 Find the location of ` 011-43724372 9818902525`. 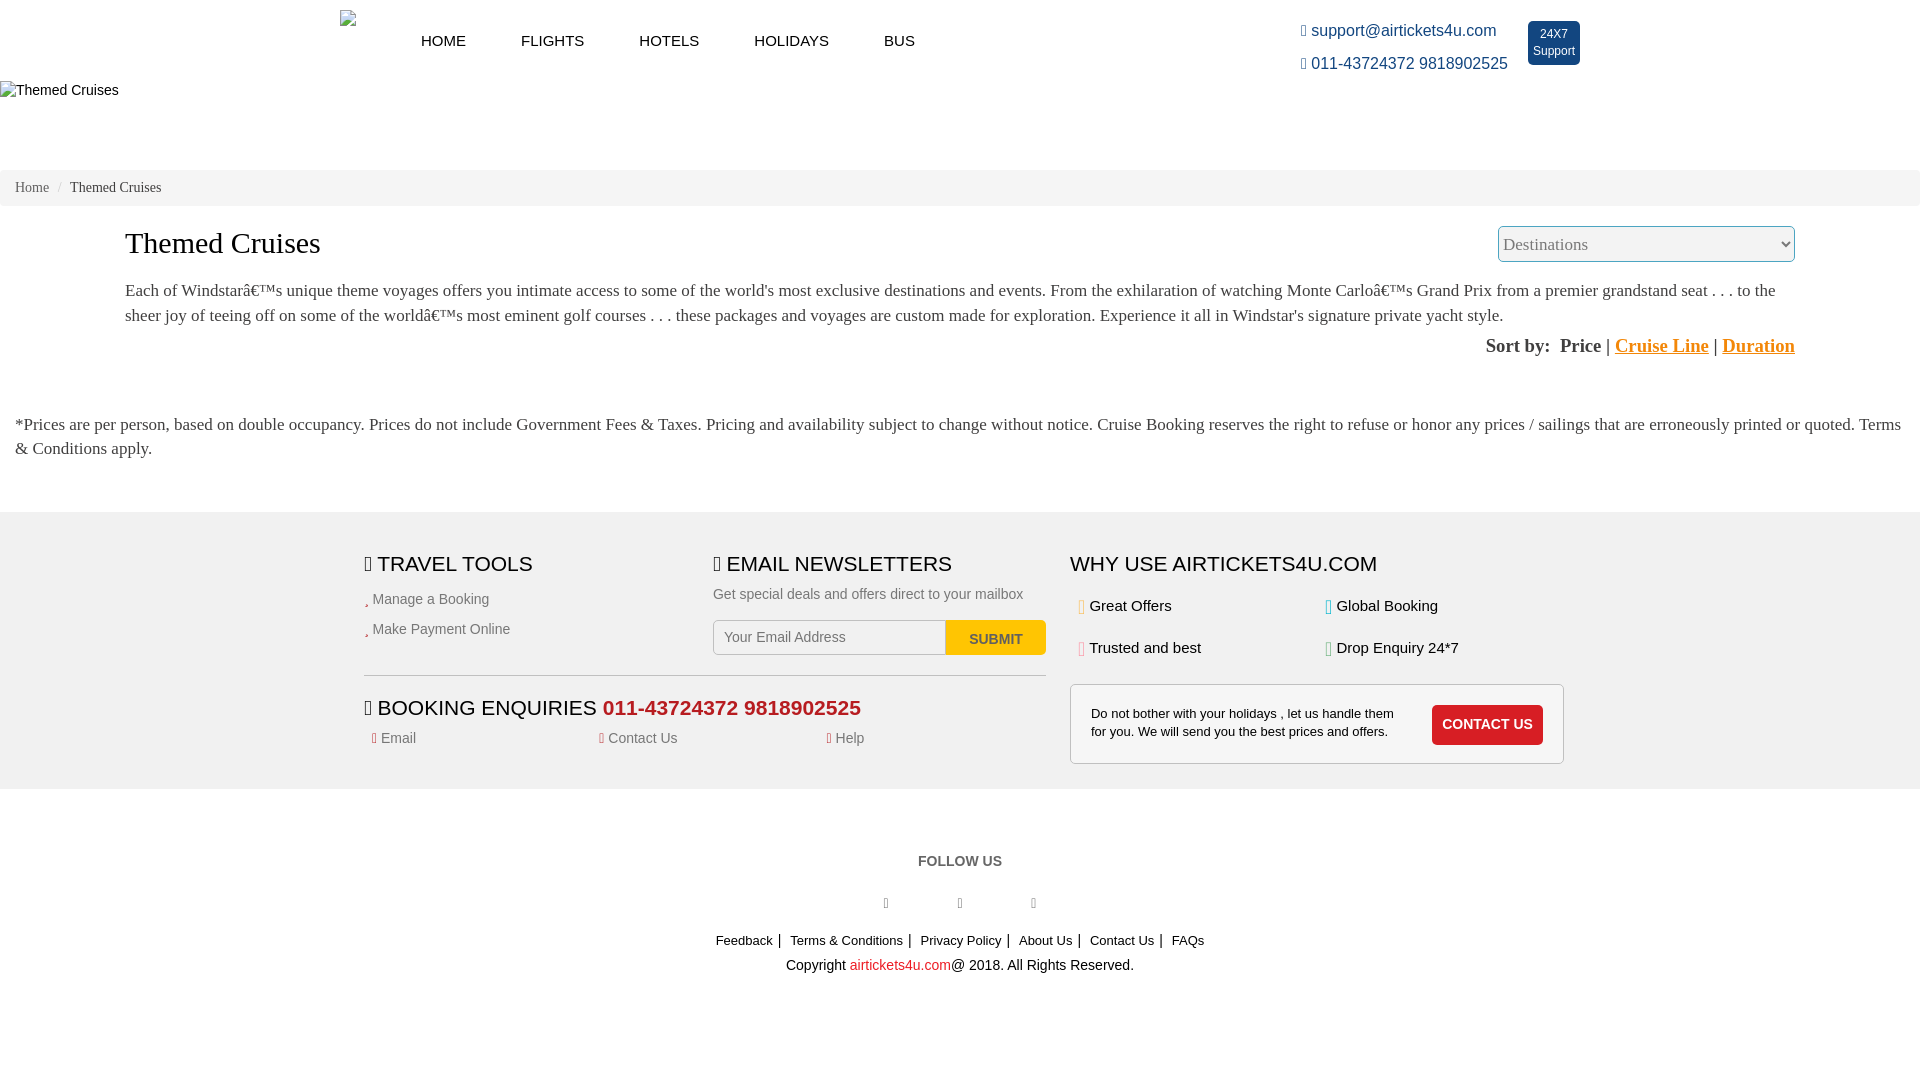

 011-43724372 9818902525 is located at coordinates (1758, 345).